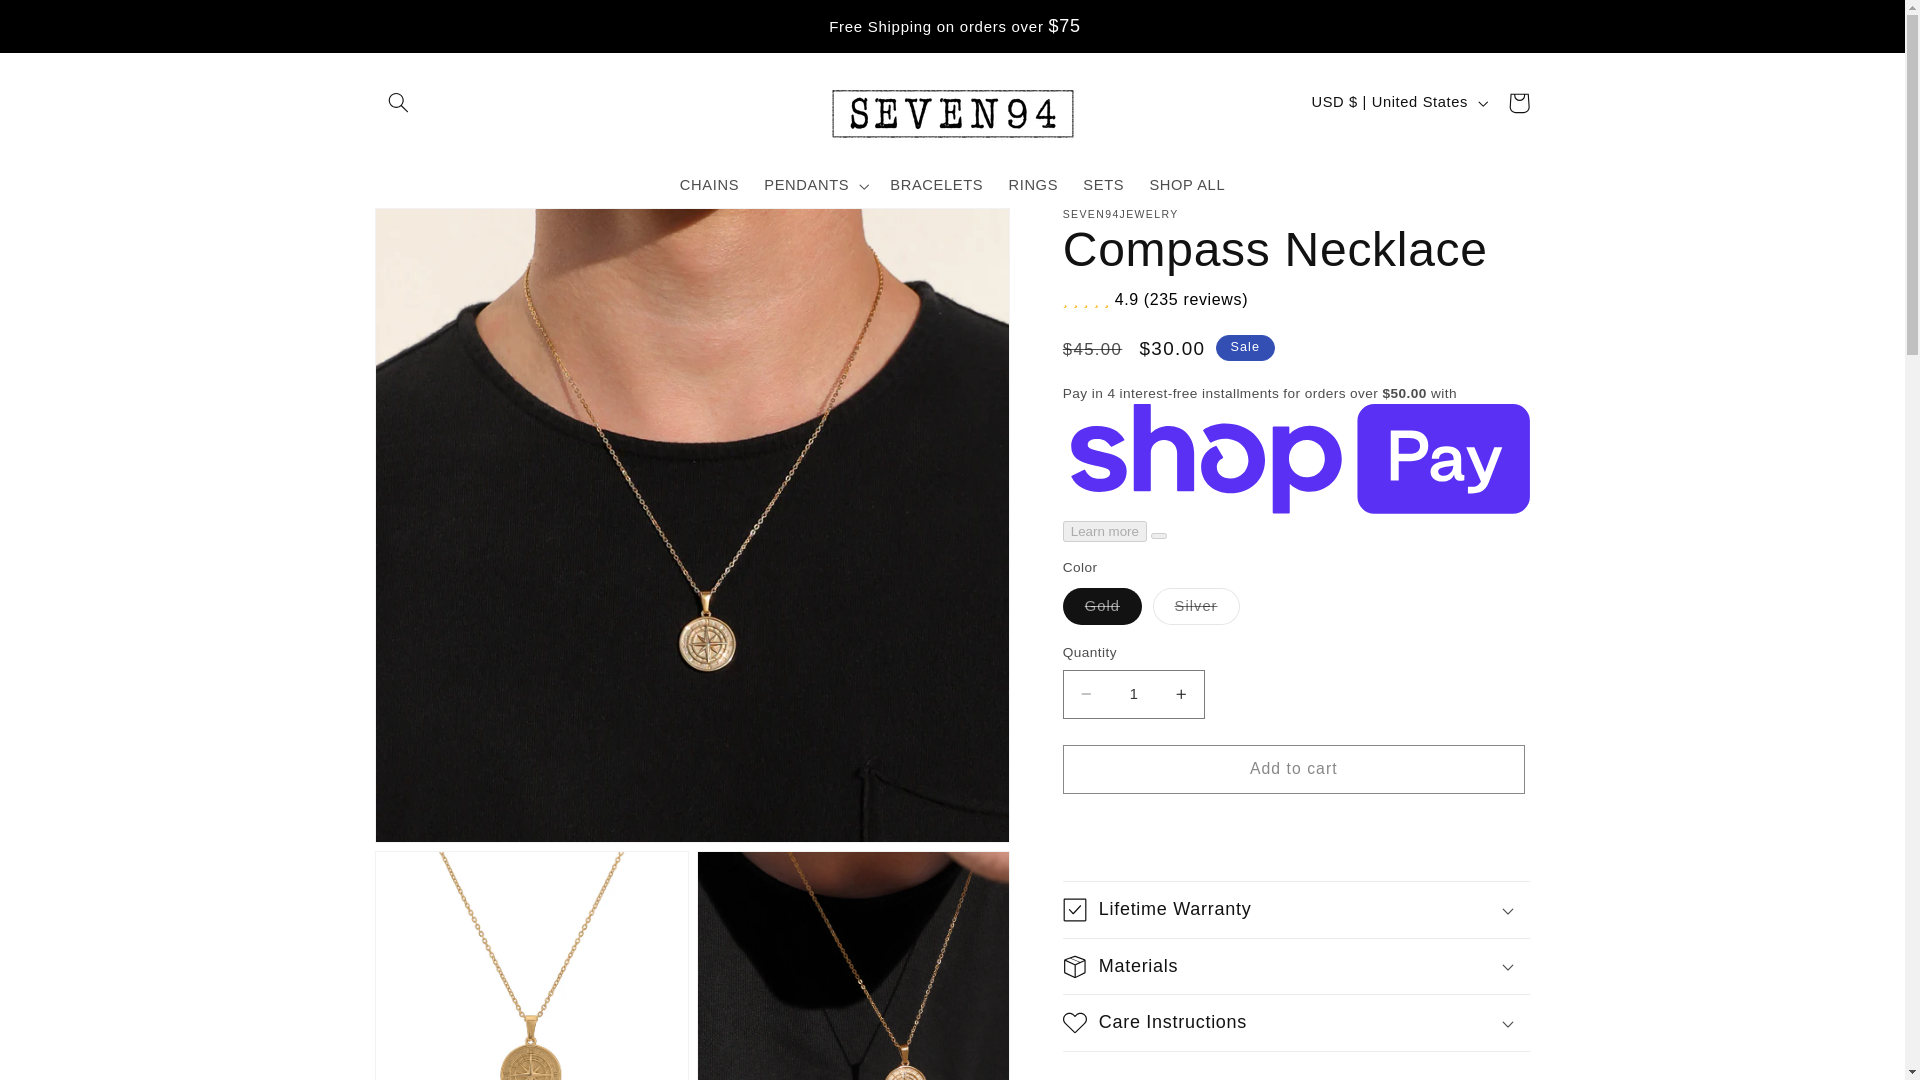 Image resolution: width=1920 pixels, height=1080 pixels. I want to click on CHAINS, so click(708, 186).